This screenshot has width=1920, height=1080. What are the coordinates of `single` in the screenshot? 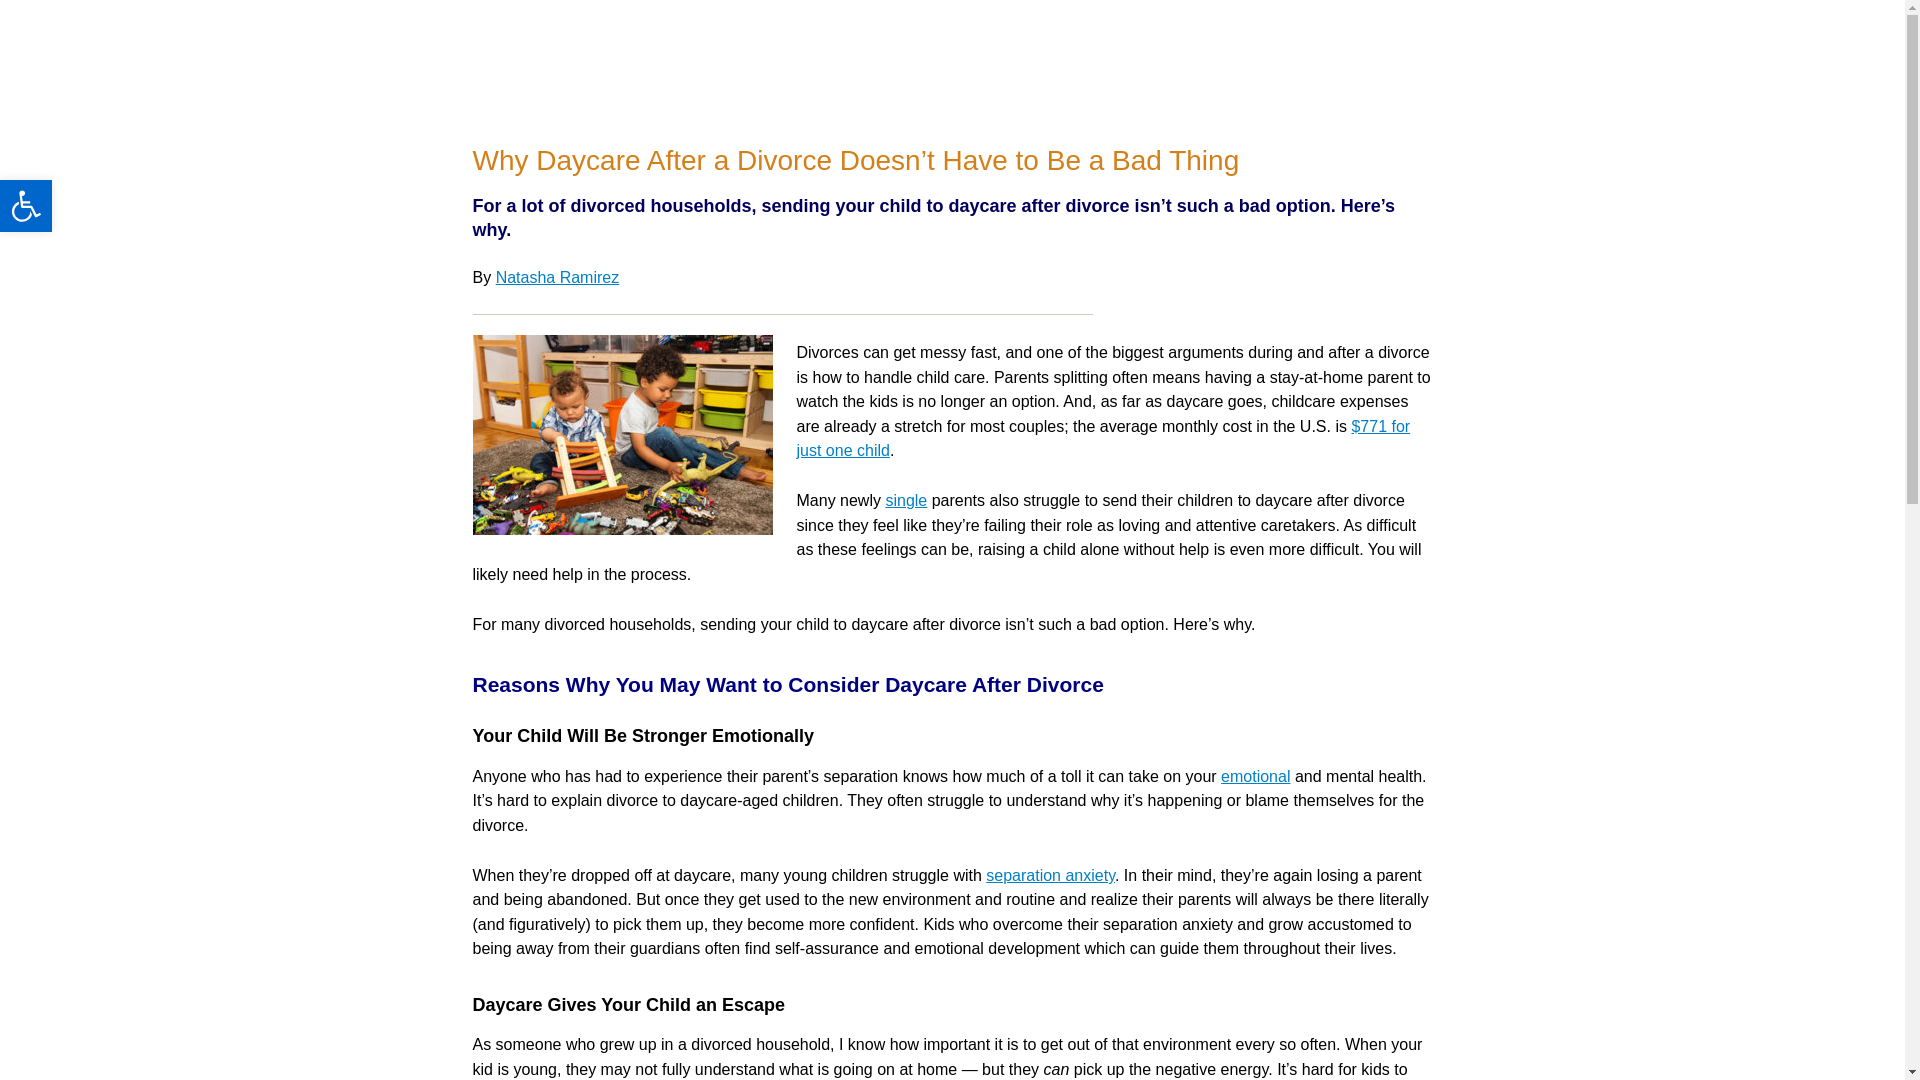 It's located at (906, 500).